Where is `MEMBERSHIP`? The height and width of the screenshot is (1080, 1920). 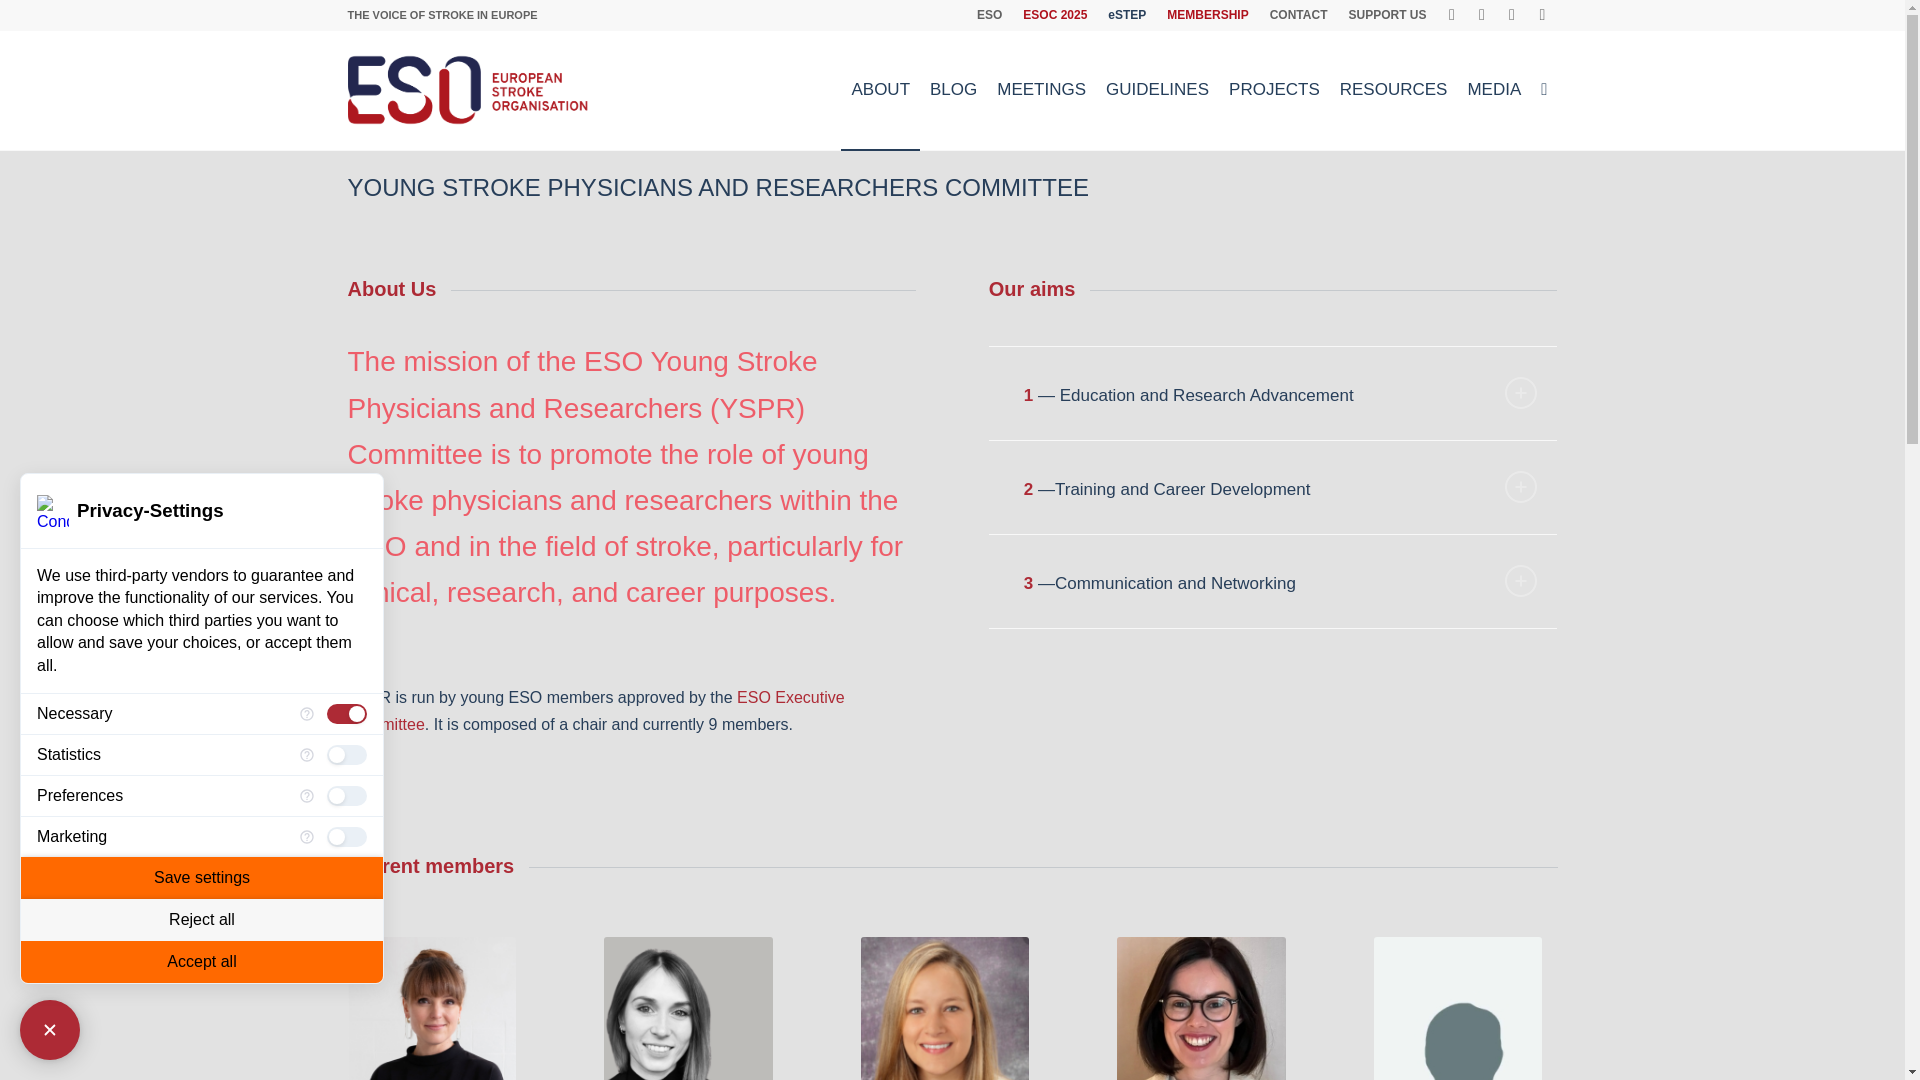
MEMBERSHIP is located at coordinates (1208, 15).